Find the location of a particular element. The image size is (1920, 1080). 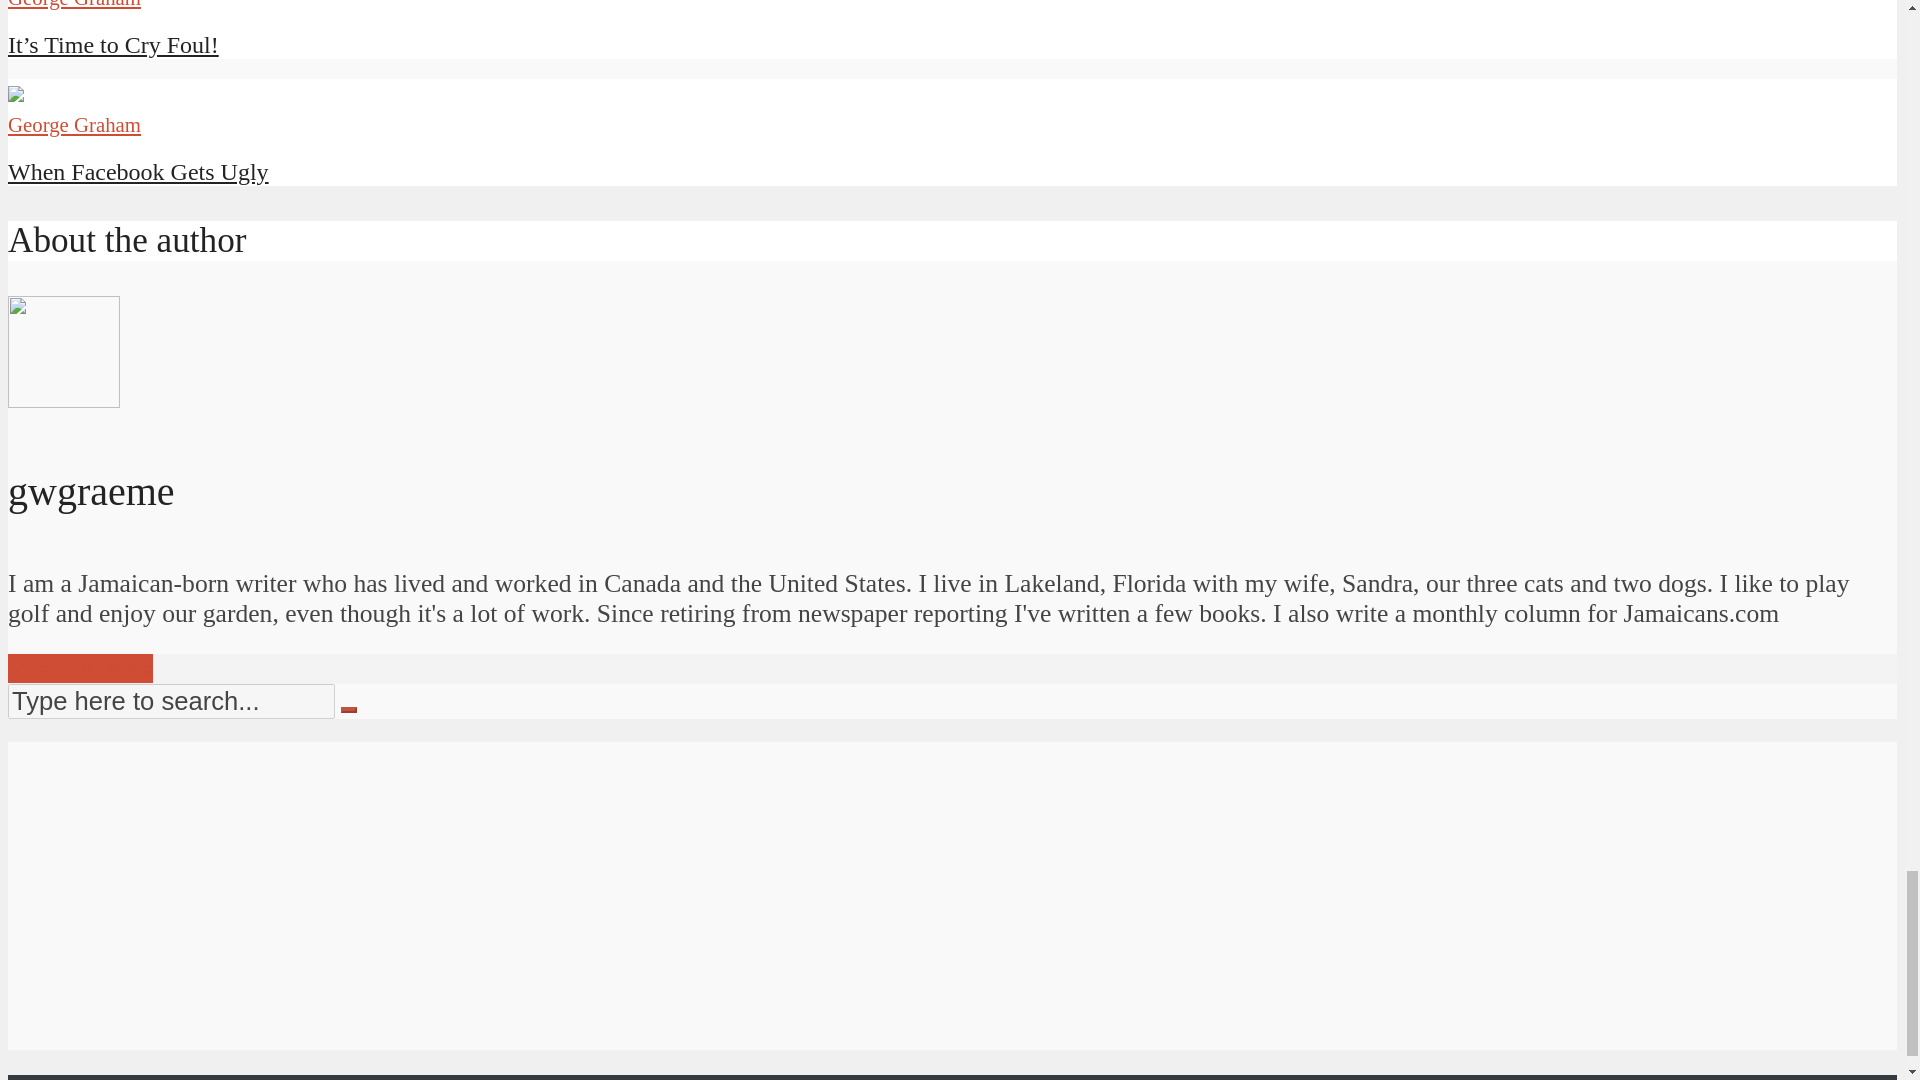

When Facebook Gets Ugly is located at coordinates (138, 171).